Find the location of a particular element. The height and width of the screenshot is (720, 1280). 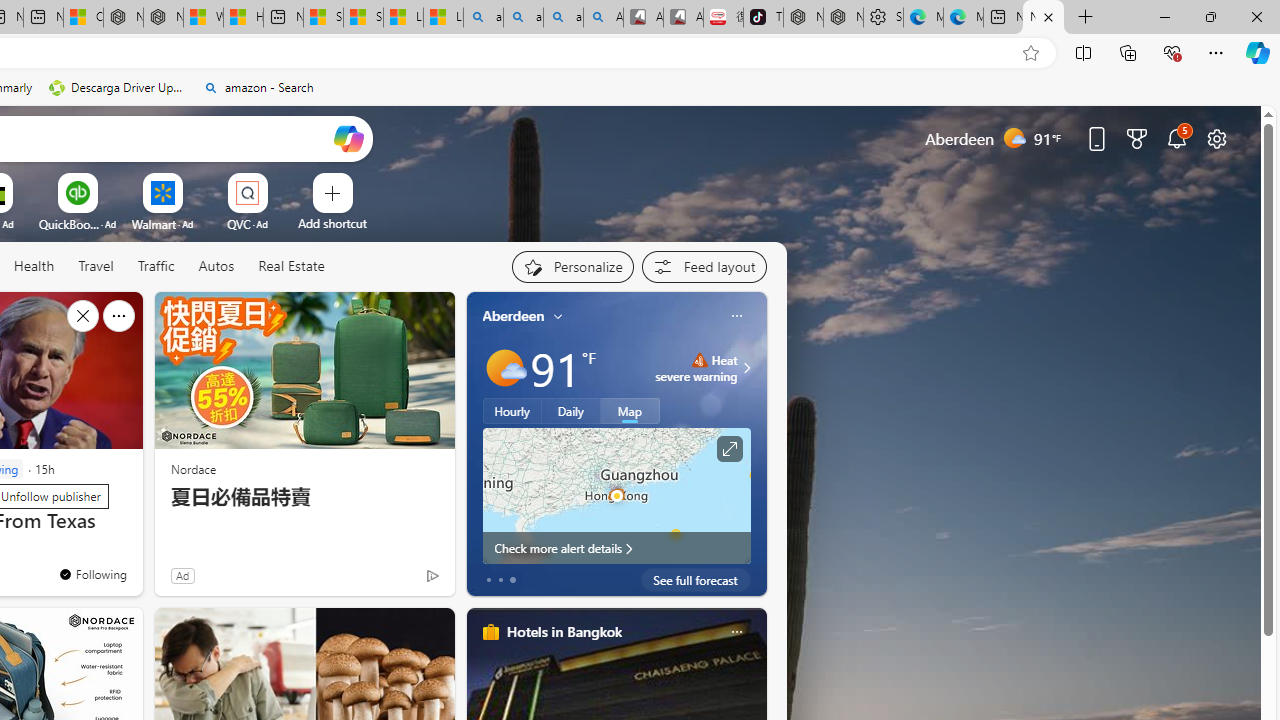

Amazon Echo Robot - Search Images is located at coordinates (603, 18).